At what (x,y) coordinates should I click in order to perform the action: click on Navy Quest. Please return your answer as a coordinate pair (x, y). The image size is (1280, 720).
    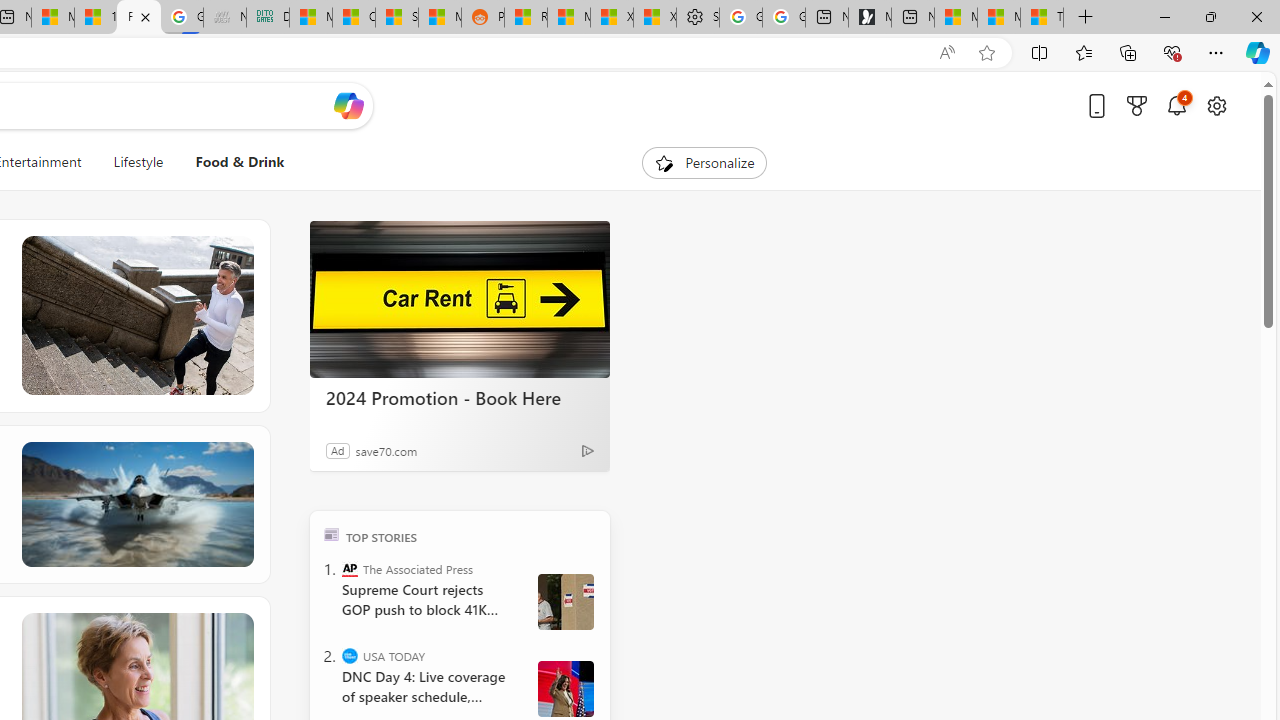
    Looking at the image, I should click on (224, 18).